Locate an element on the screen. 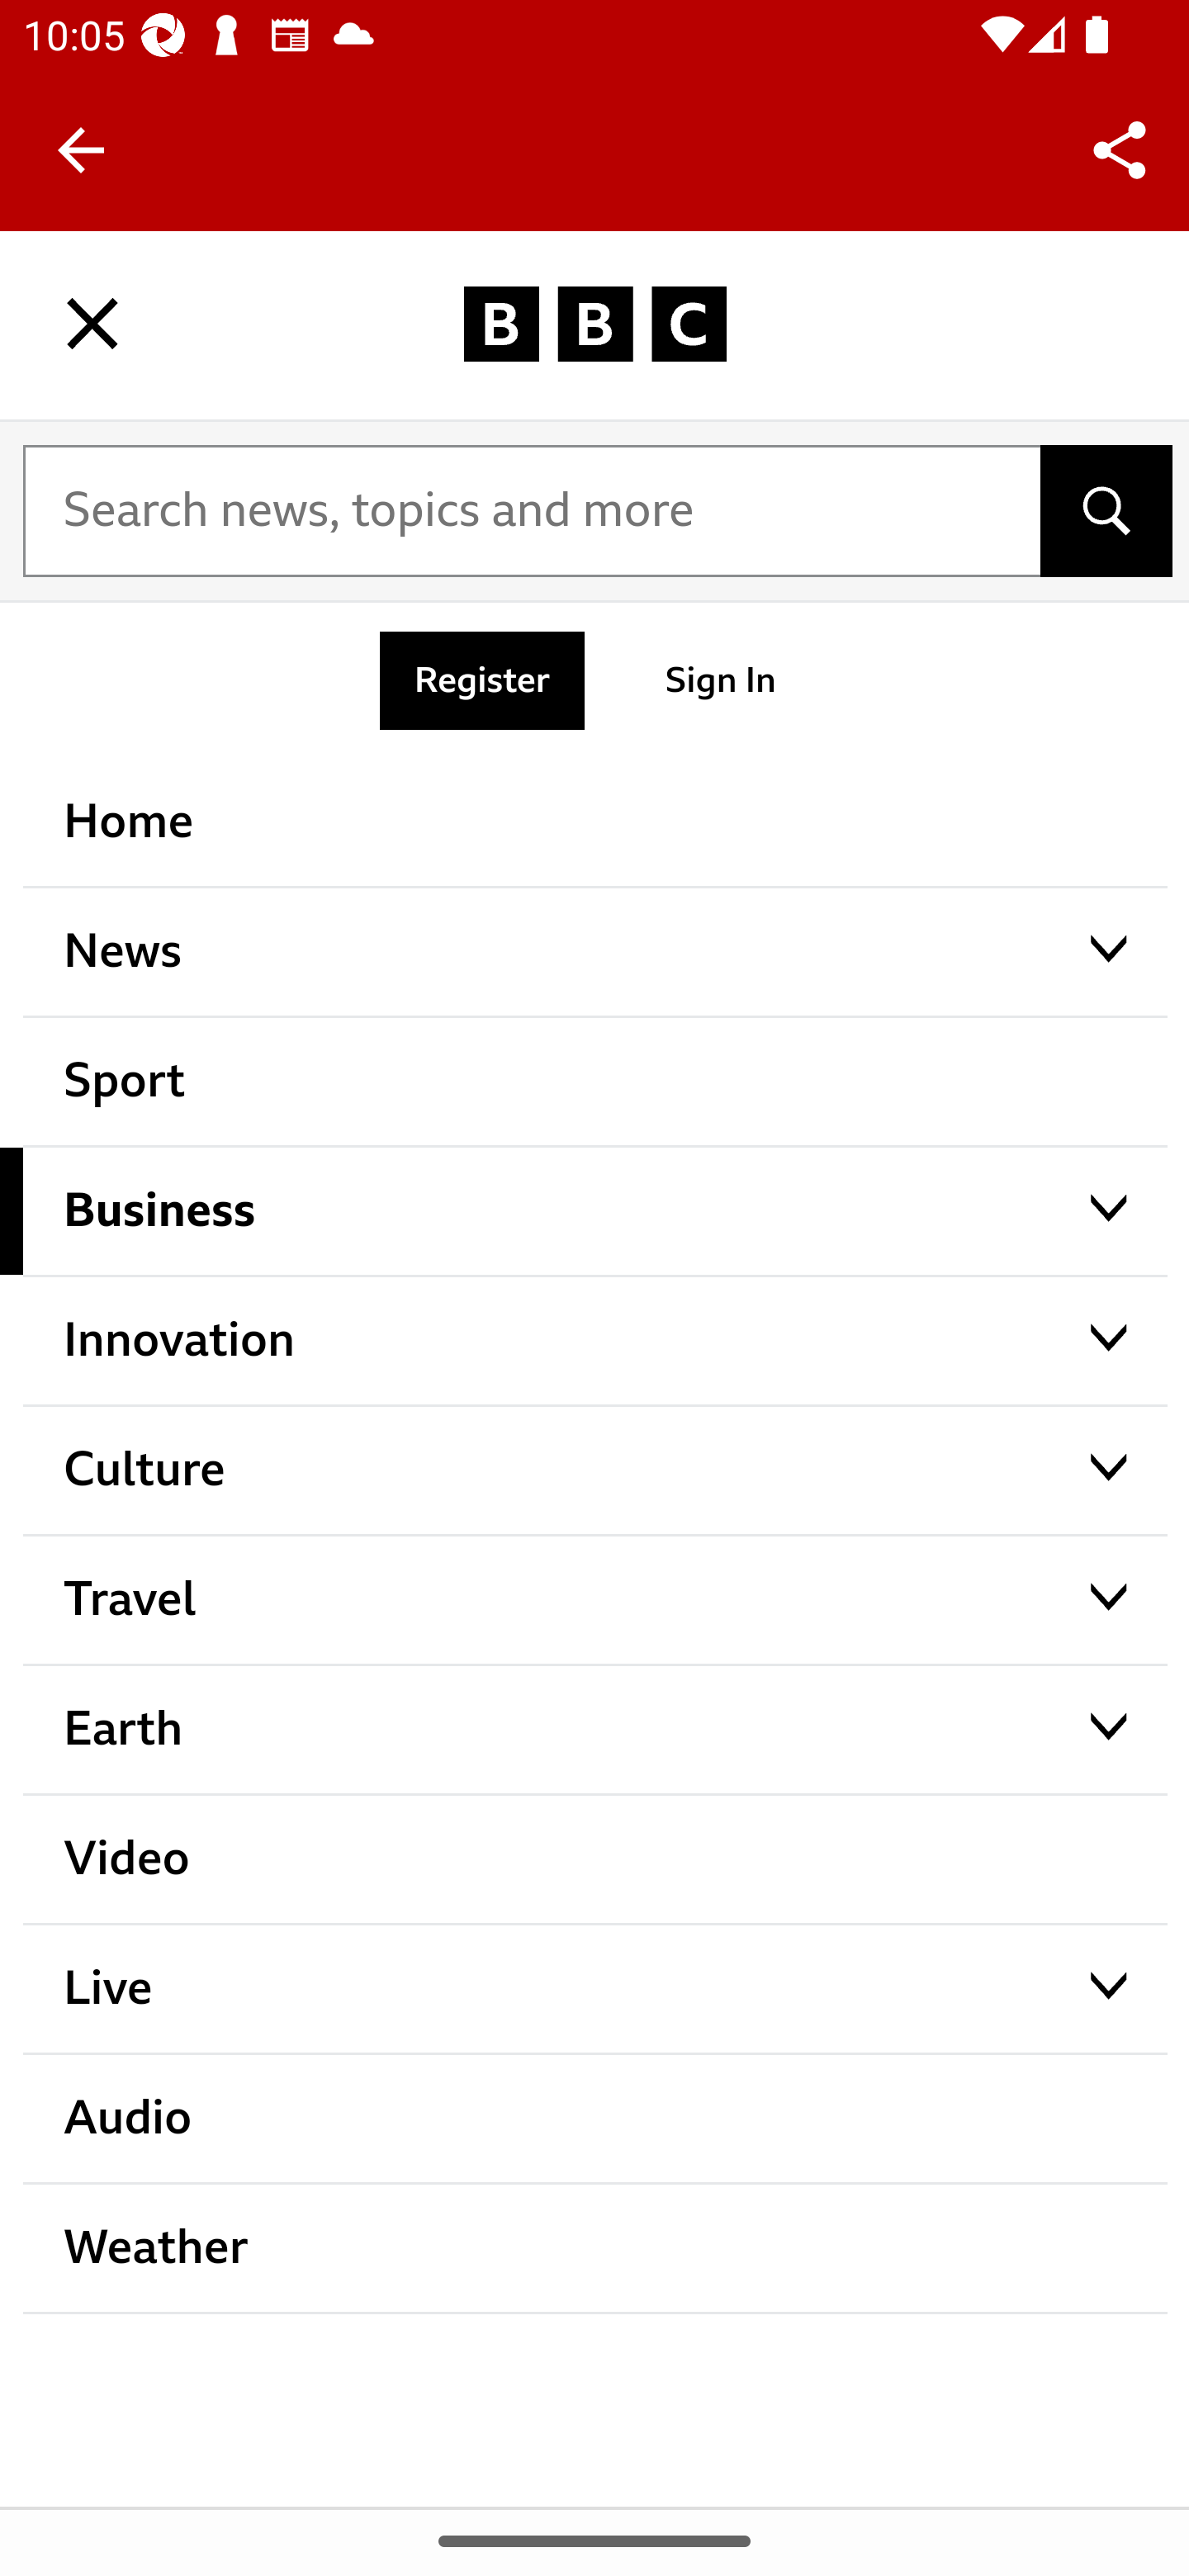 This screenshot has height=2576, width=1189. Video is located at coordinates (596, 1858).